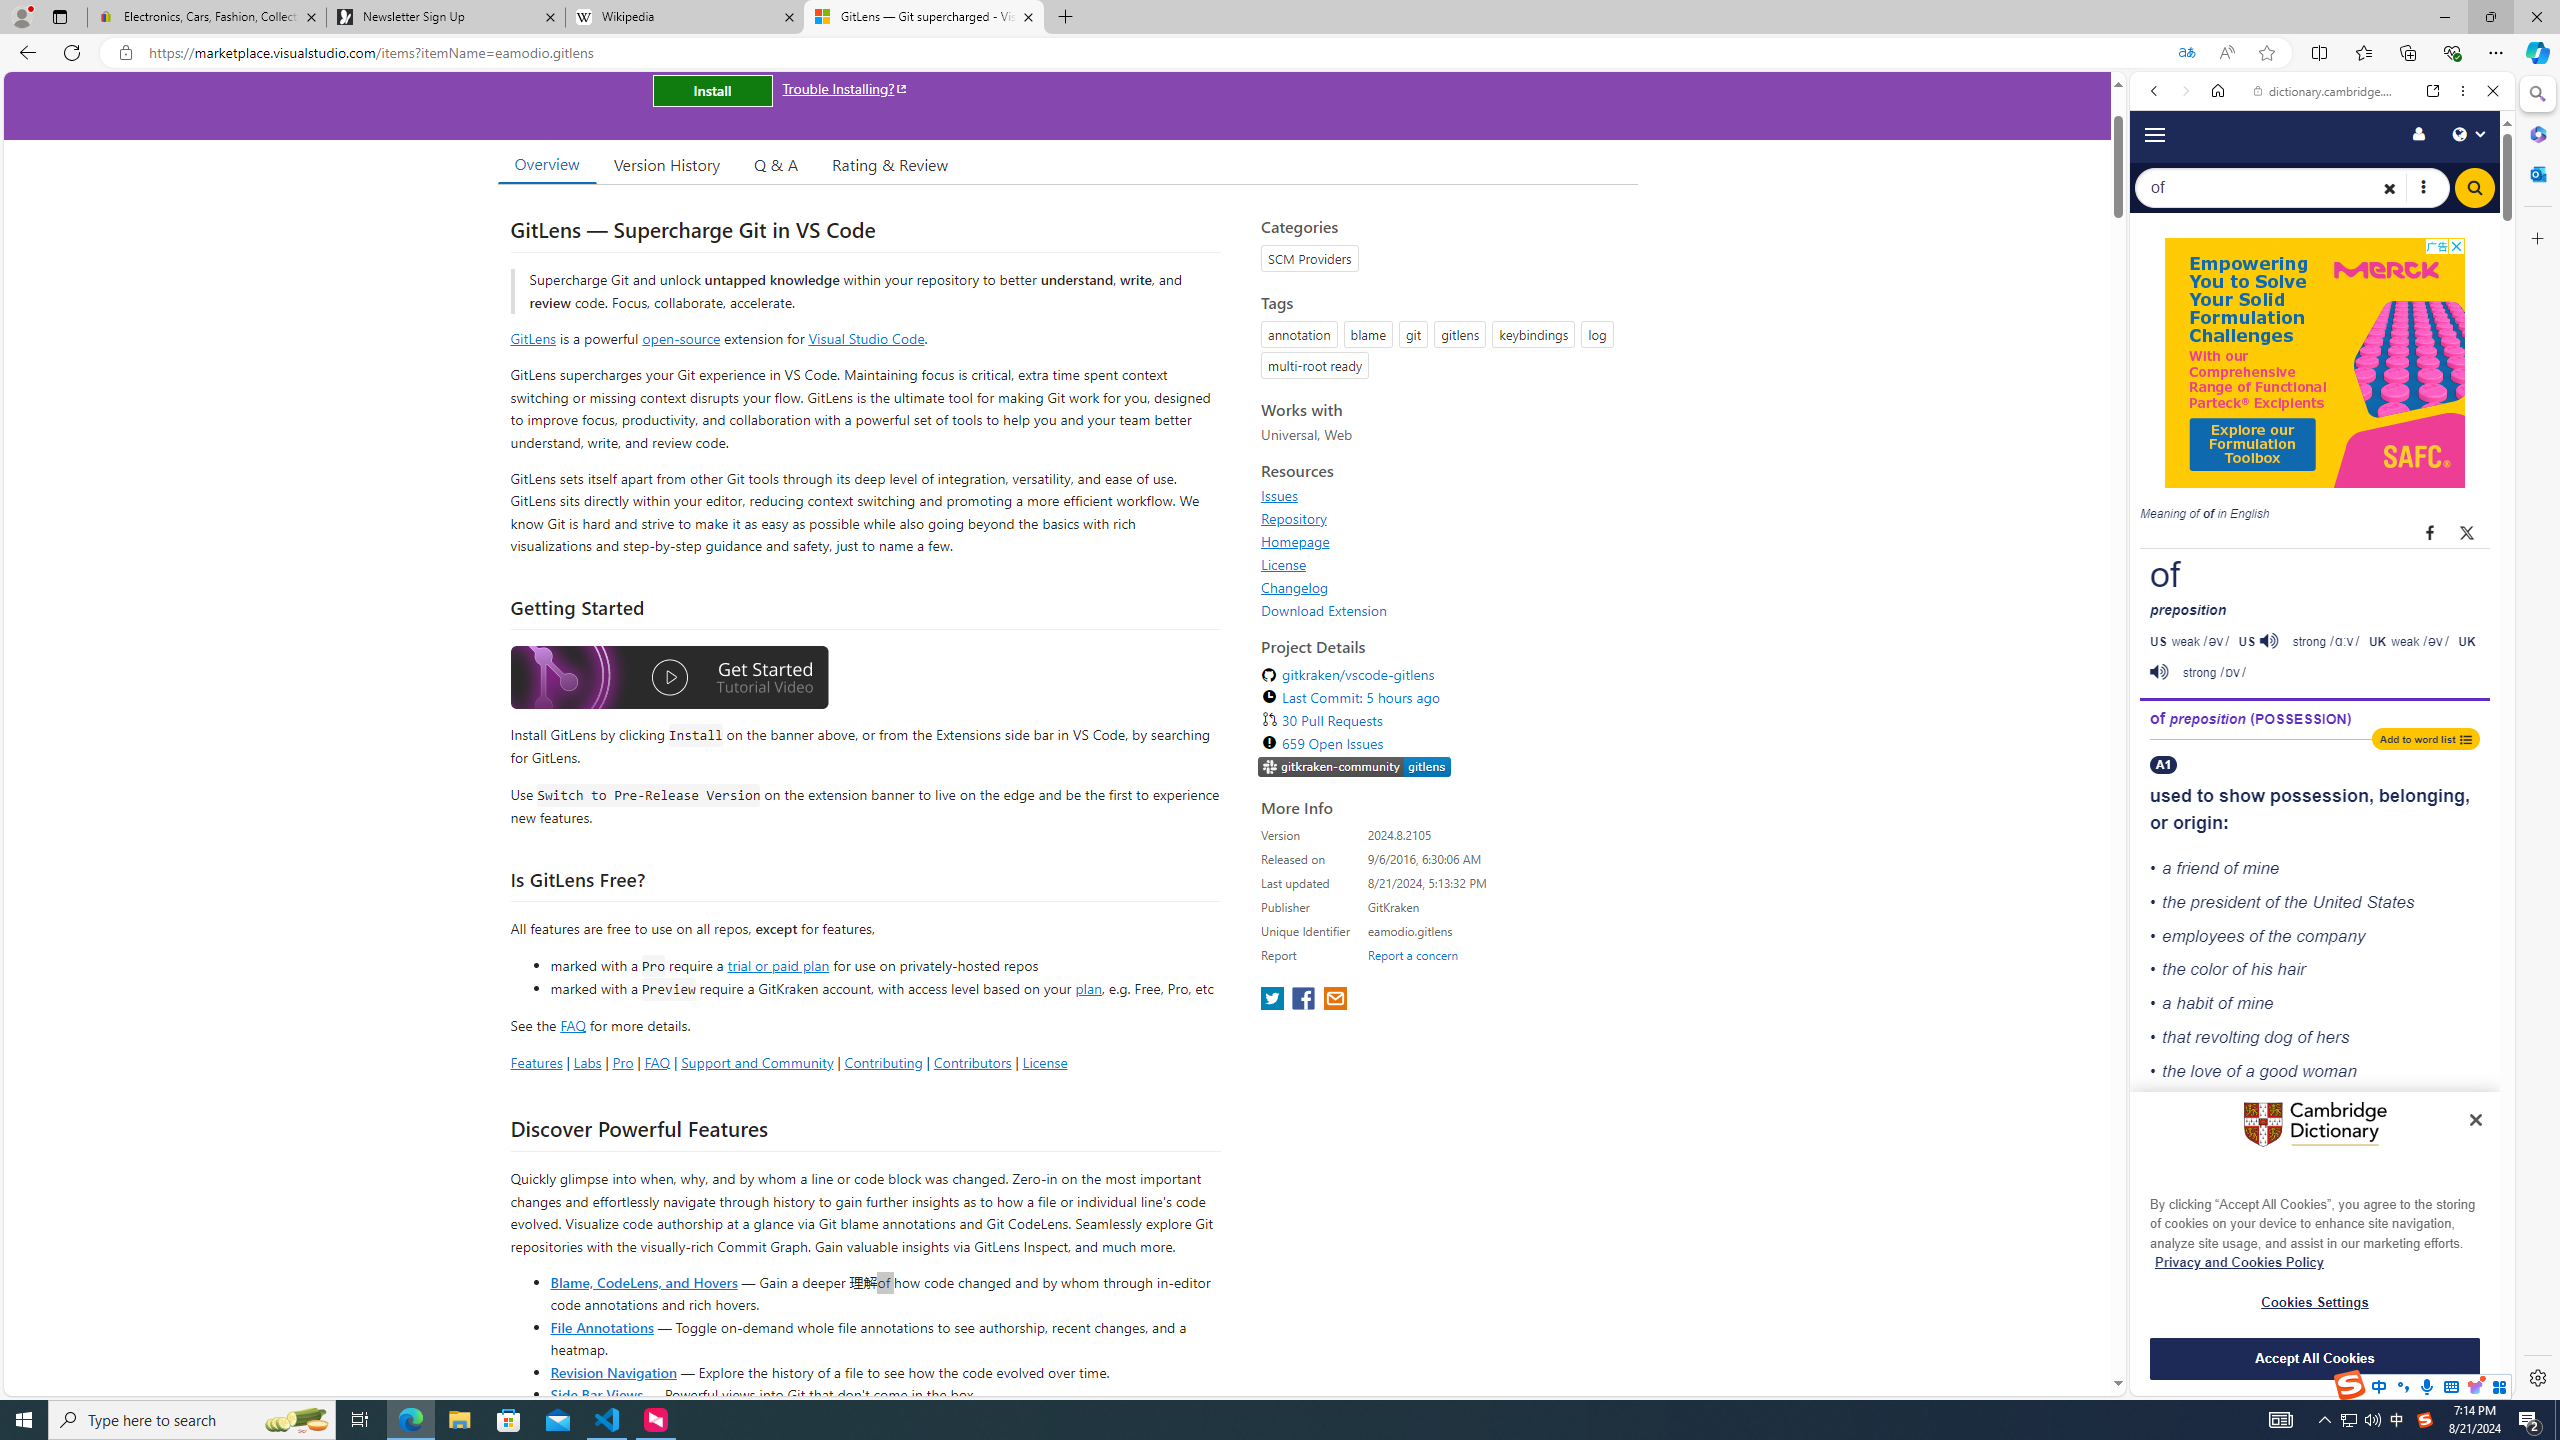 The image size is (2560, 1440). What do you see at coordinates (2163, 338) in the screenshot?
I see `Search Filter, WEB` at bounding box center [2163, 338].